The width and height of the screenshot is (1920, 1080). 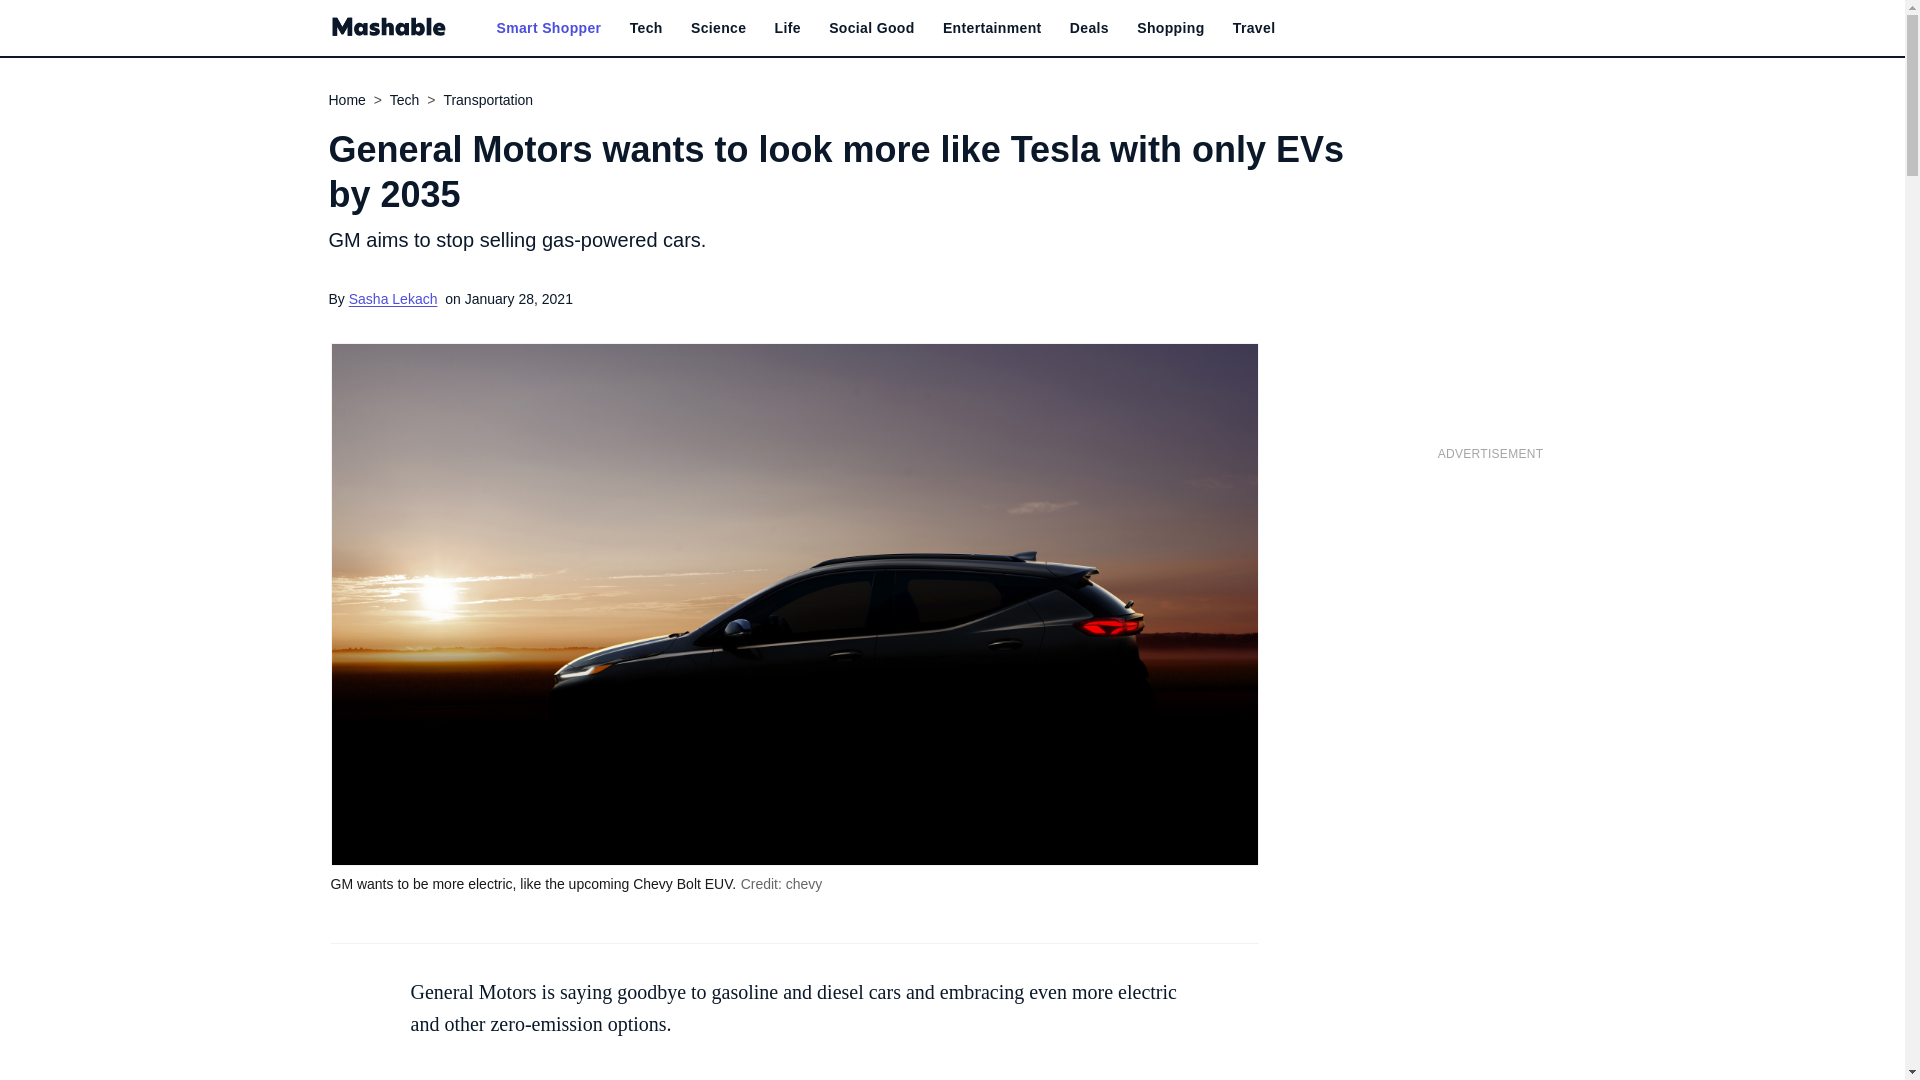 I want to click on Smart Shopper, so click(x=548, y=28).